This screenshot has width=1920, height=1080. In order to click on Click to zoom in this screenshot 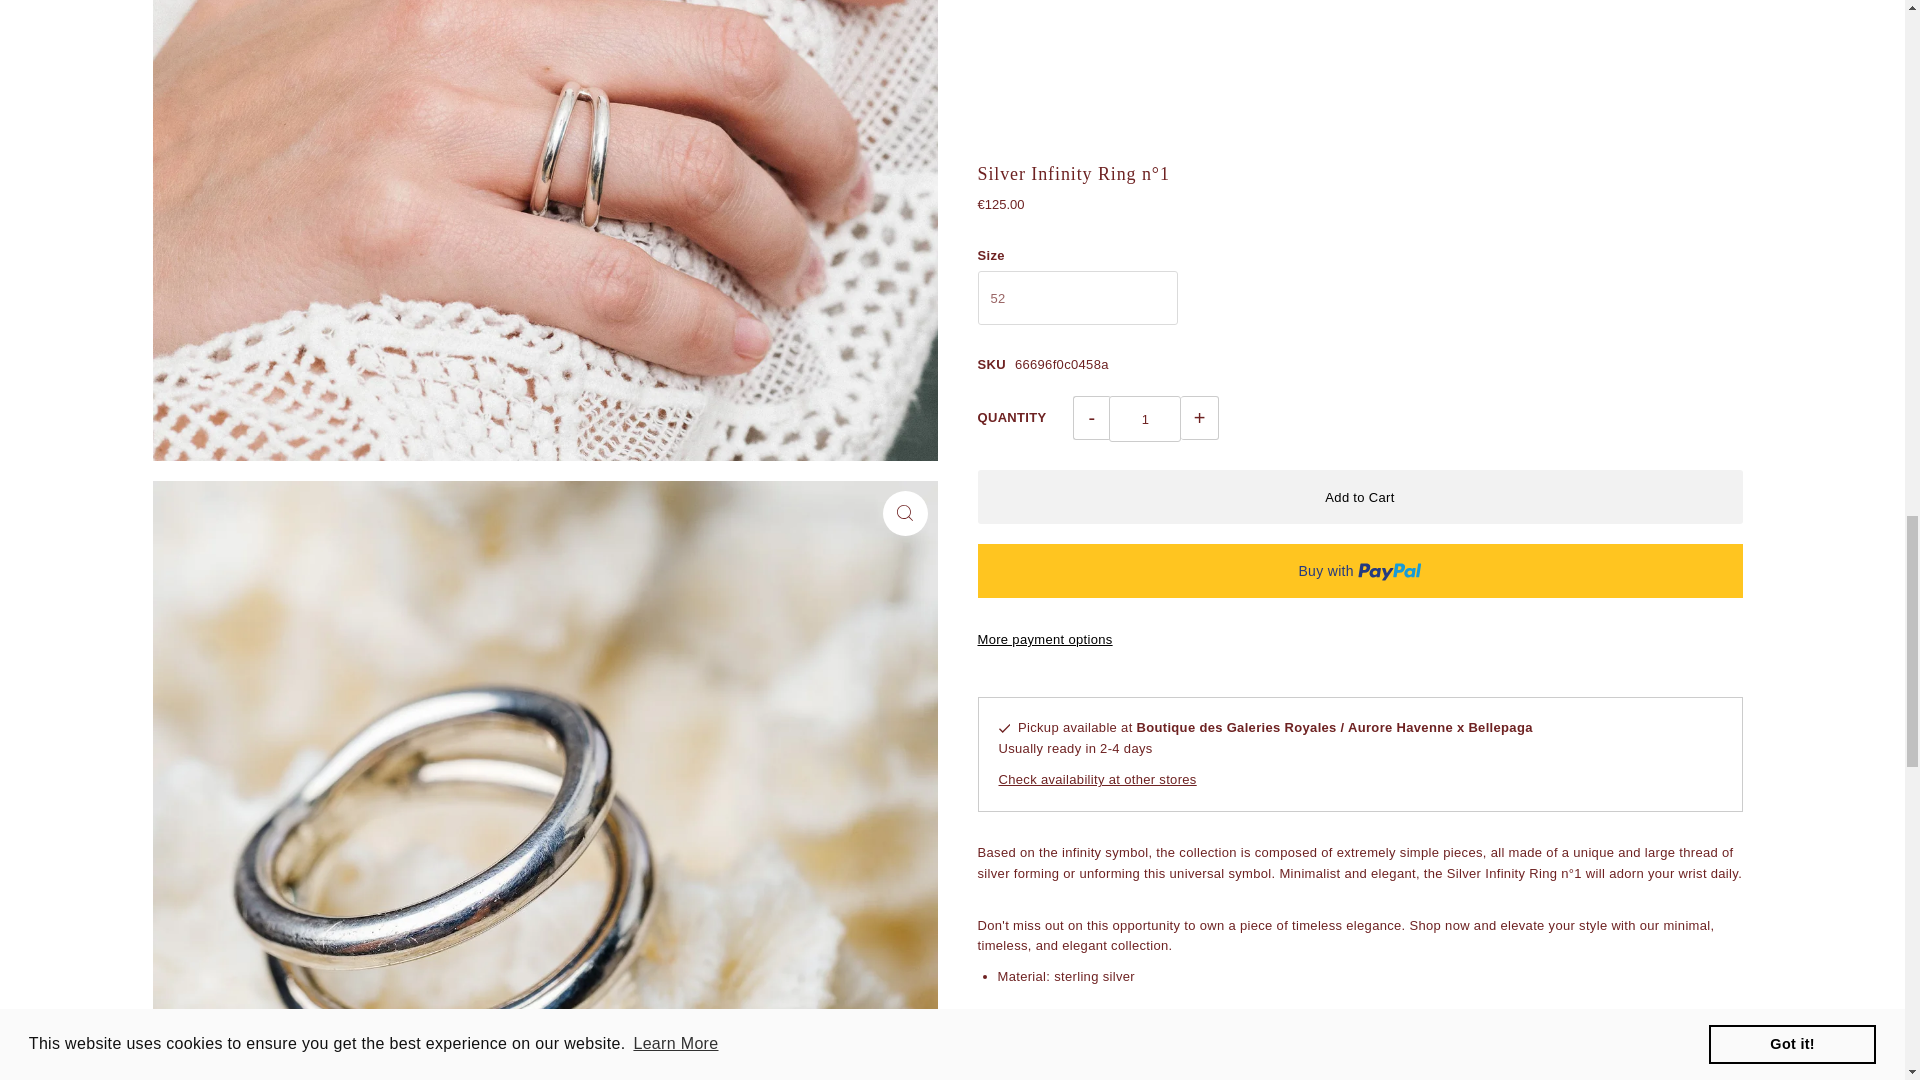, I will do `click(904, 513)`.